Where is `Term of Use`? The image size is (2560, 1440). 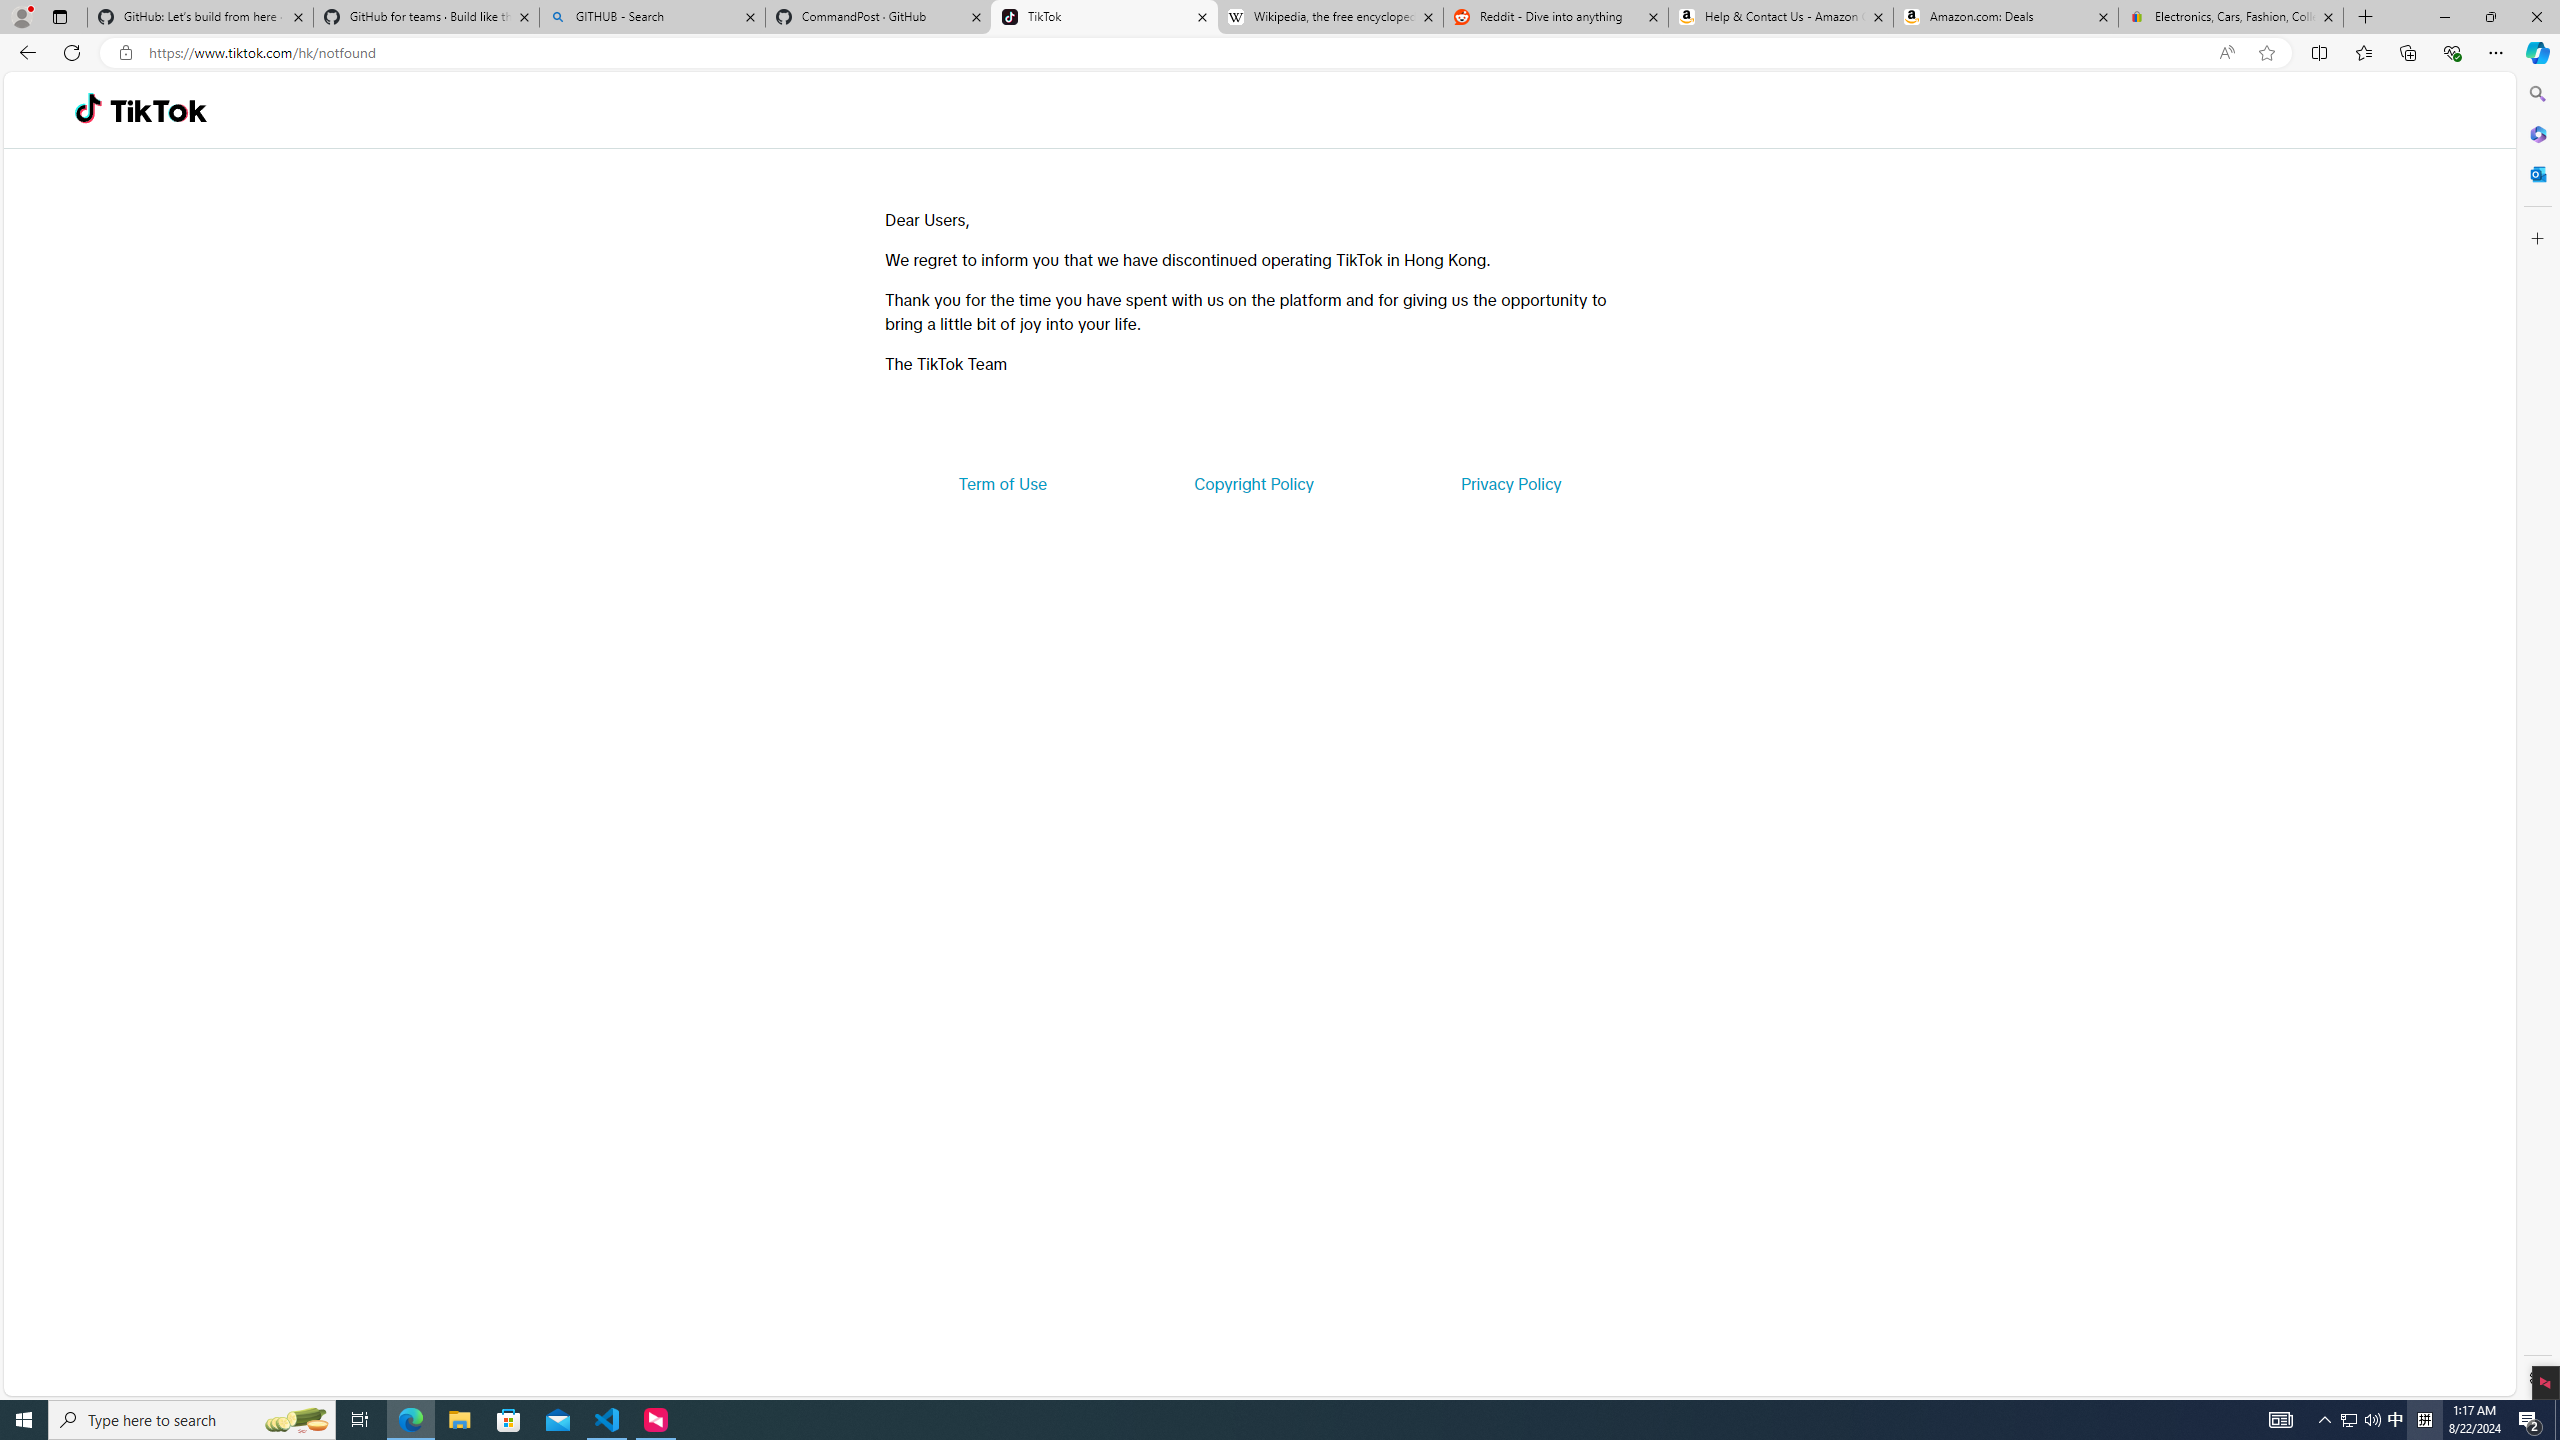 Term of Use is located at coordinates (1002, 484).